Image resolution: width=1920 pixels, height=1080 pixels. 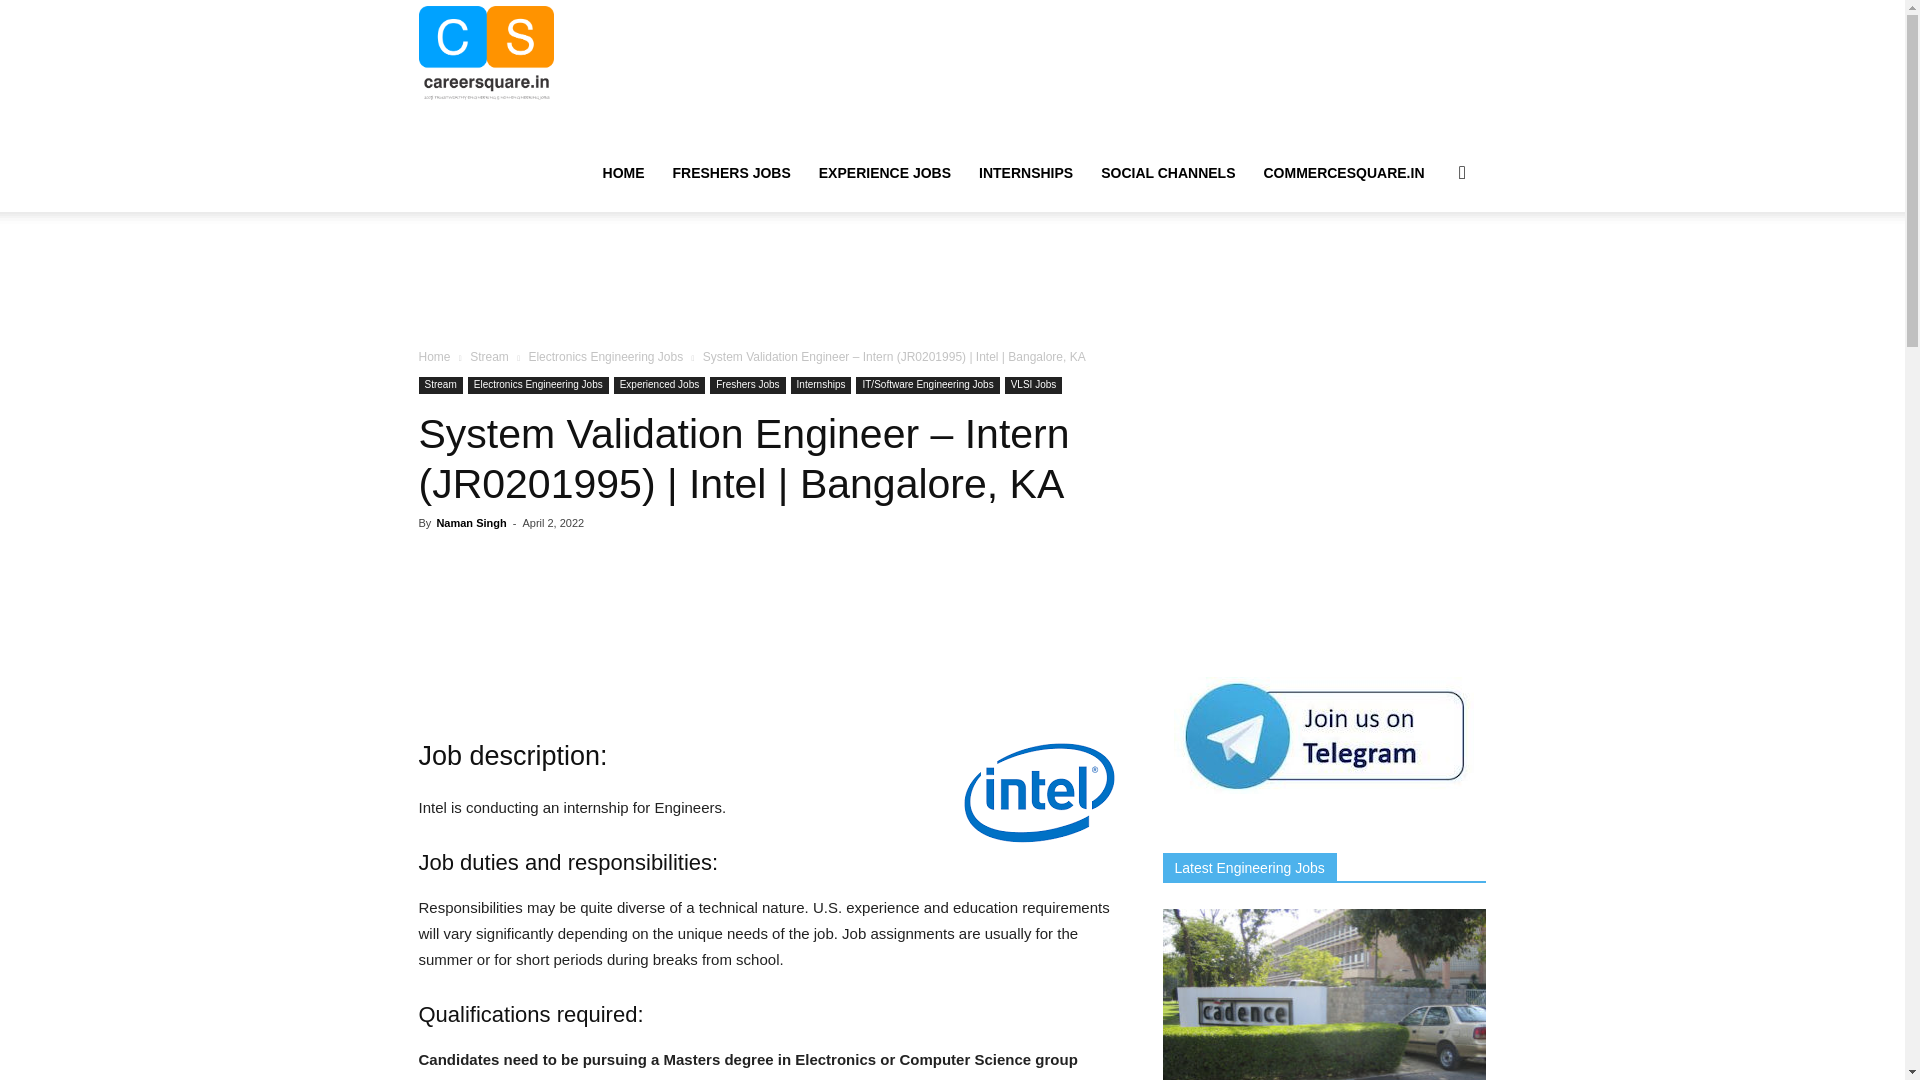 What do you see at coordinates (486, 52) in the screenshot?
I see `Career Square` at bounding box center [486, 52].